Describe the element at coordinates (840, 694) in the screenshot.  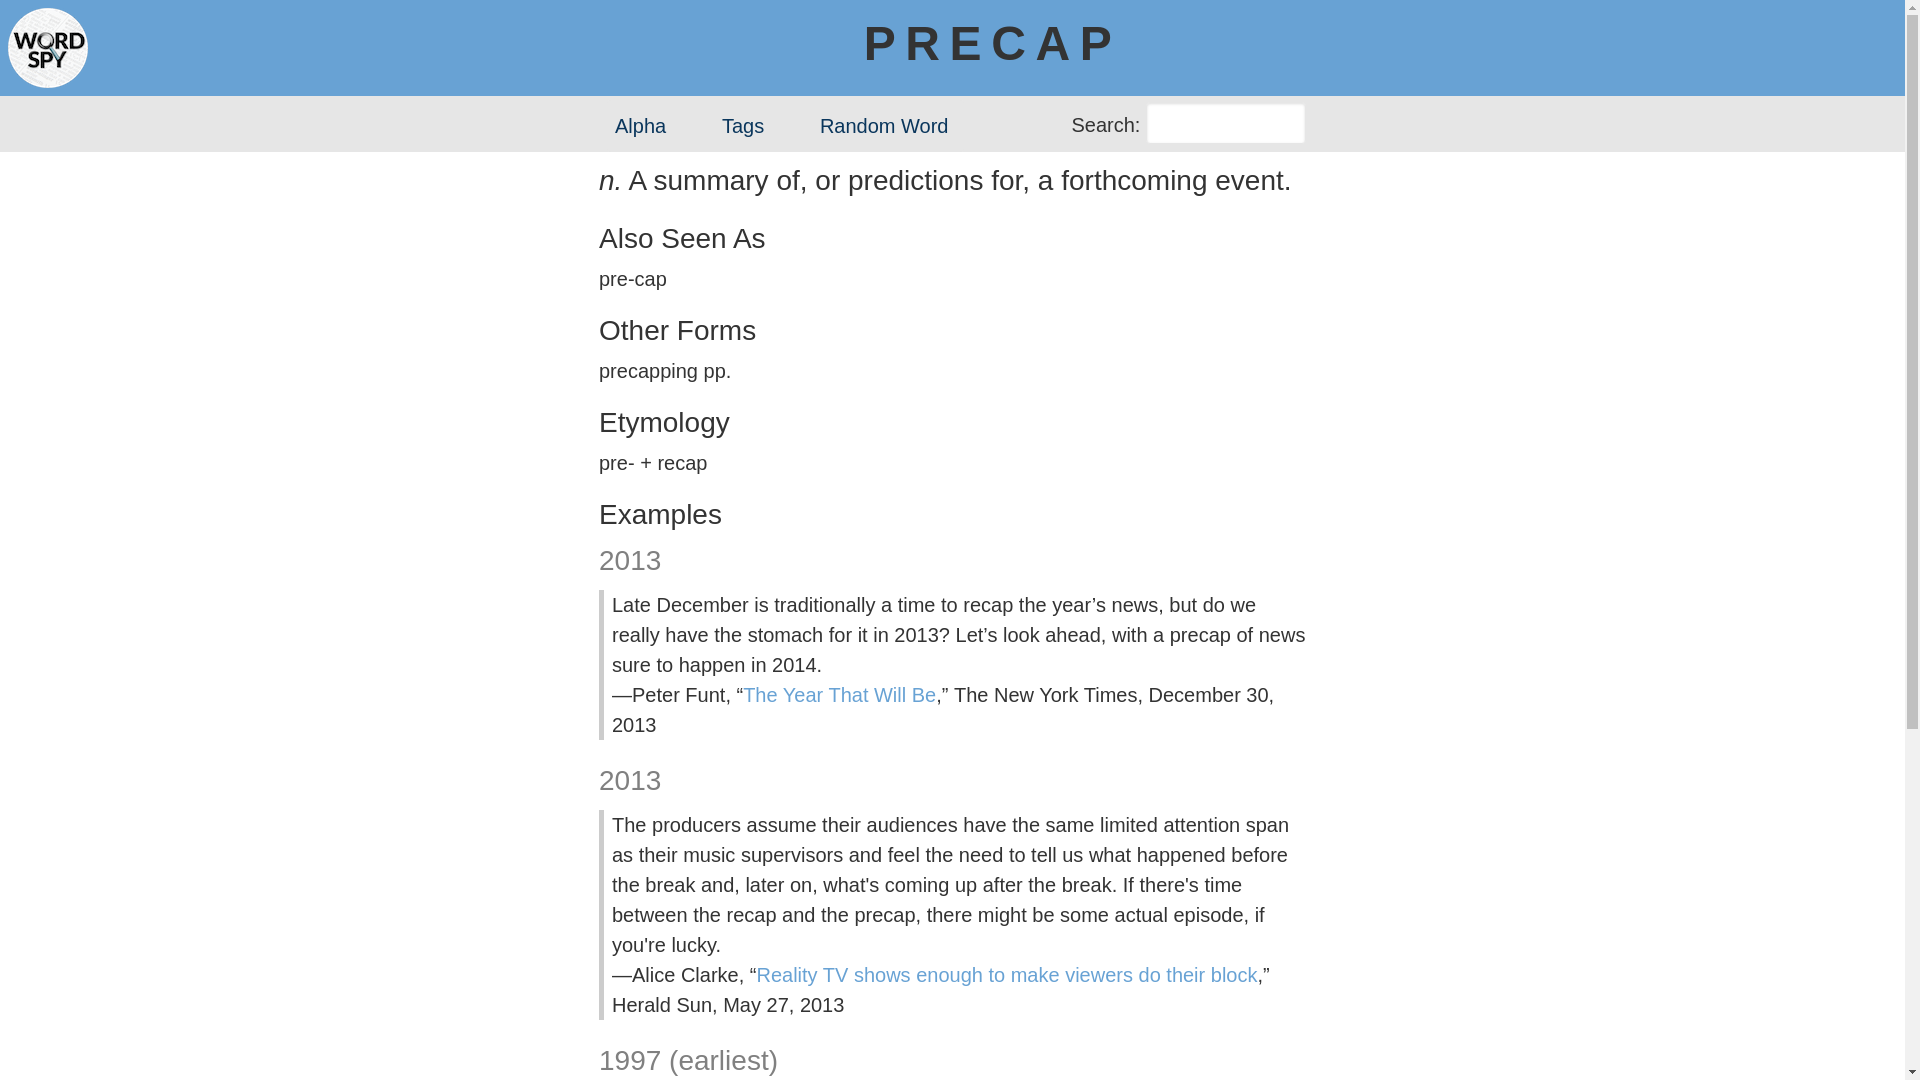
I see `The Year That Will Be` at that location.